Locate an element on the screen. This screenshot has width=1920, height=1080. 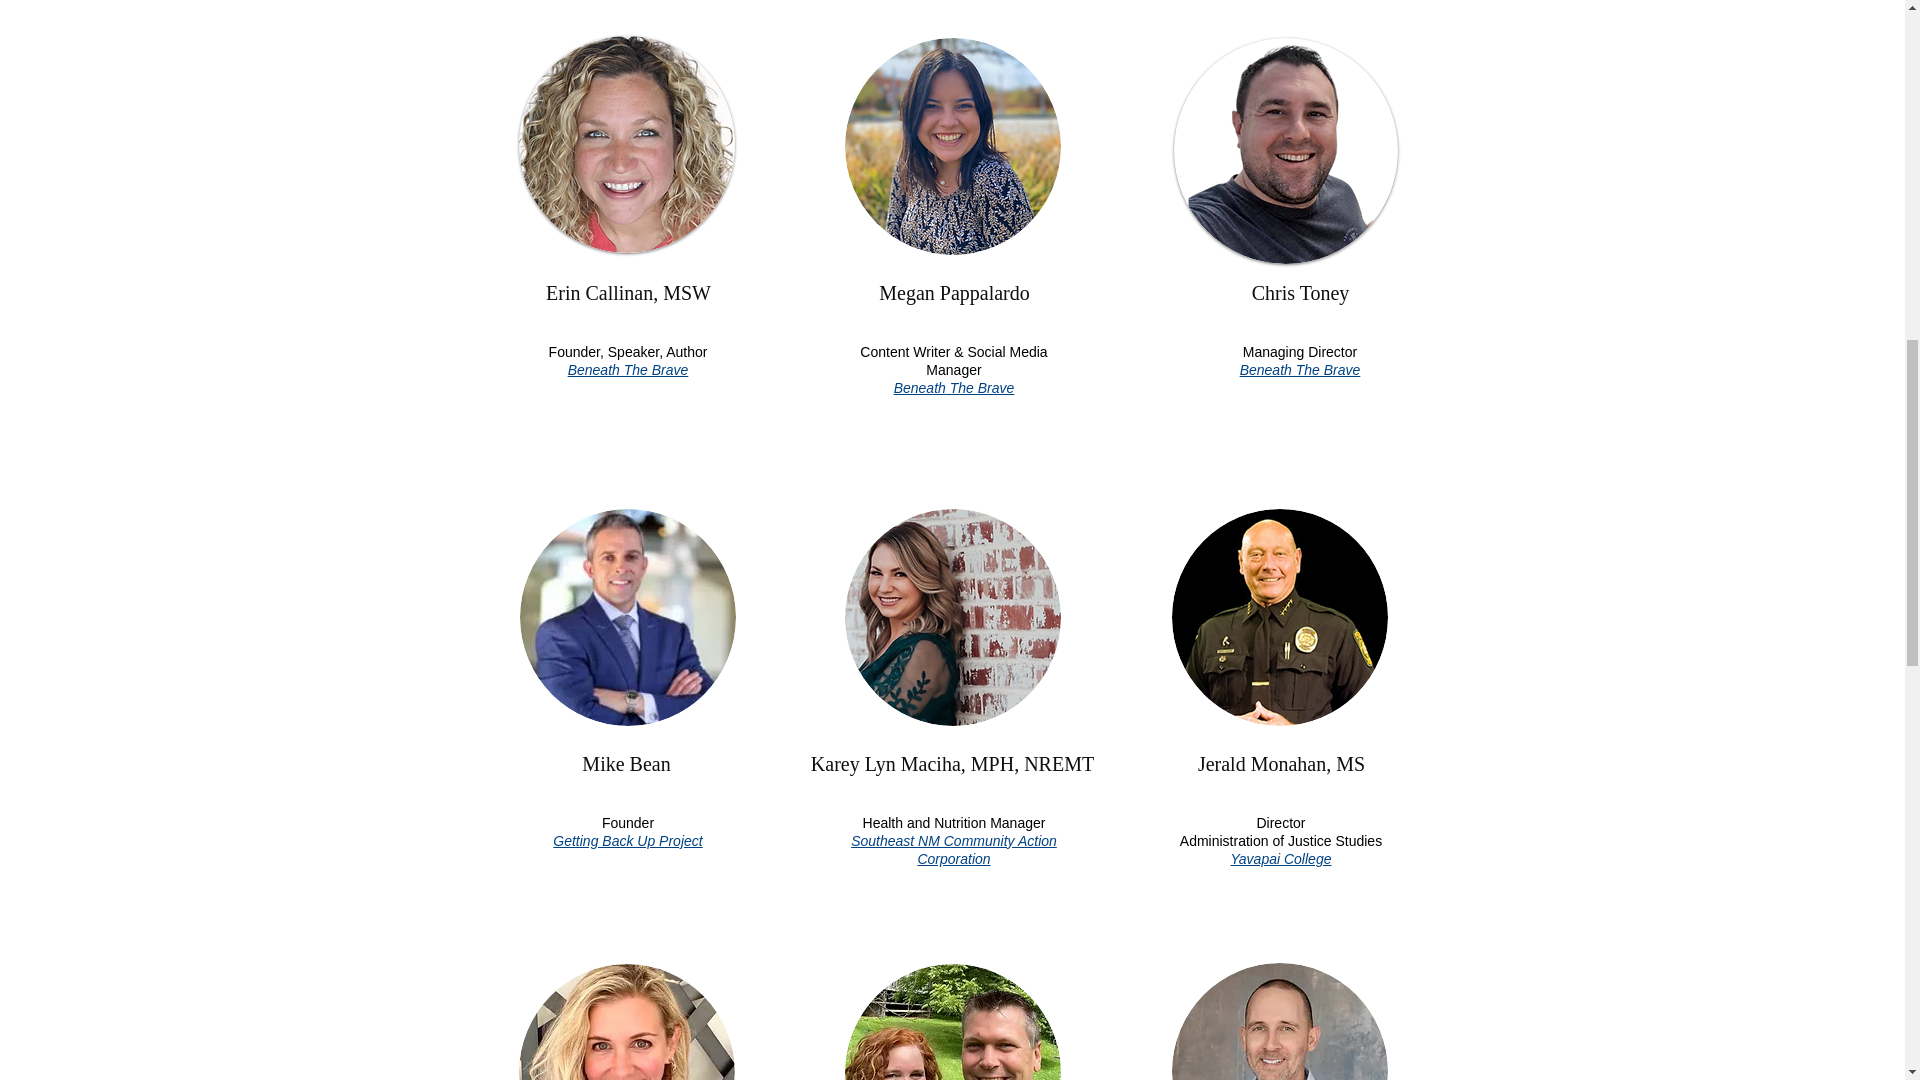
Beneath The Brave is located at coordinates (628, 370).